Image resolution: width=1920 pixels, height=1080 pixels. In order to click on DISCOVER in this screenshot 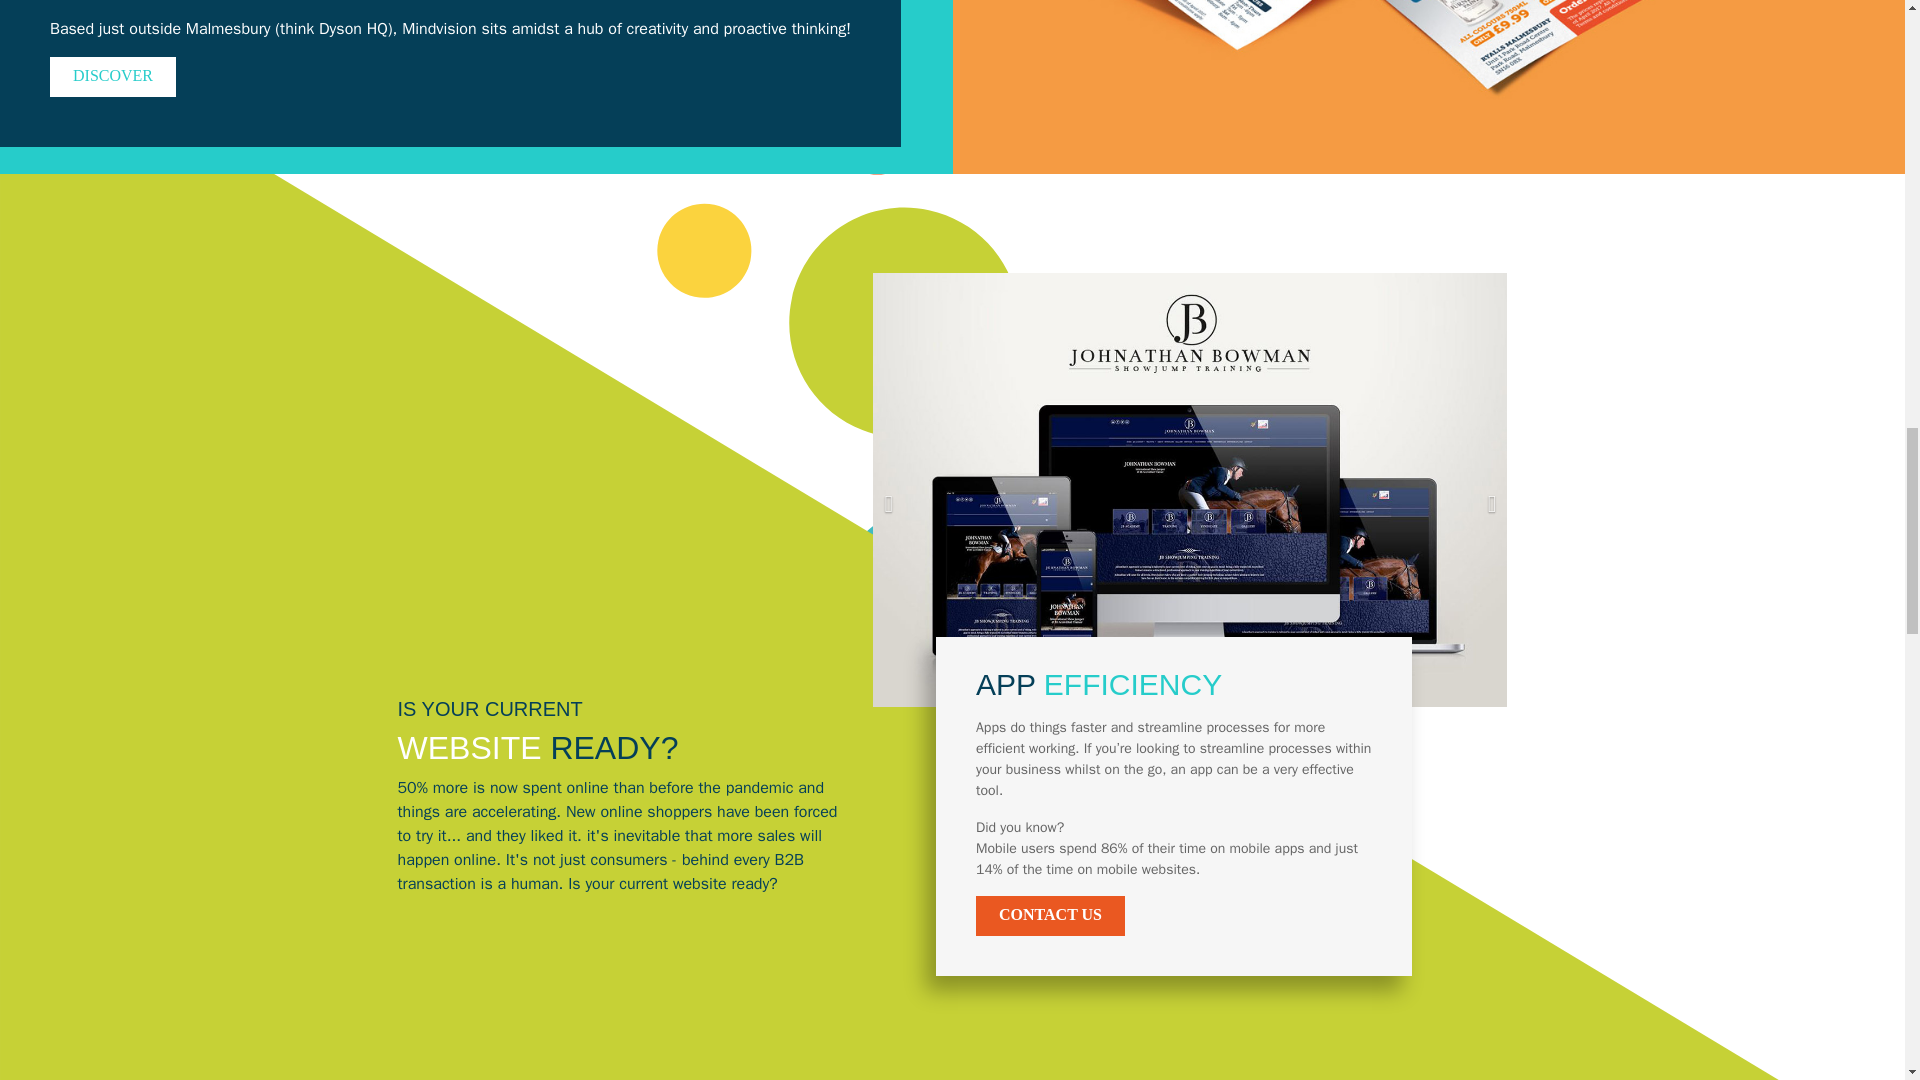, I will do `click(112, 77)`.